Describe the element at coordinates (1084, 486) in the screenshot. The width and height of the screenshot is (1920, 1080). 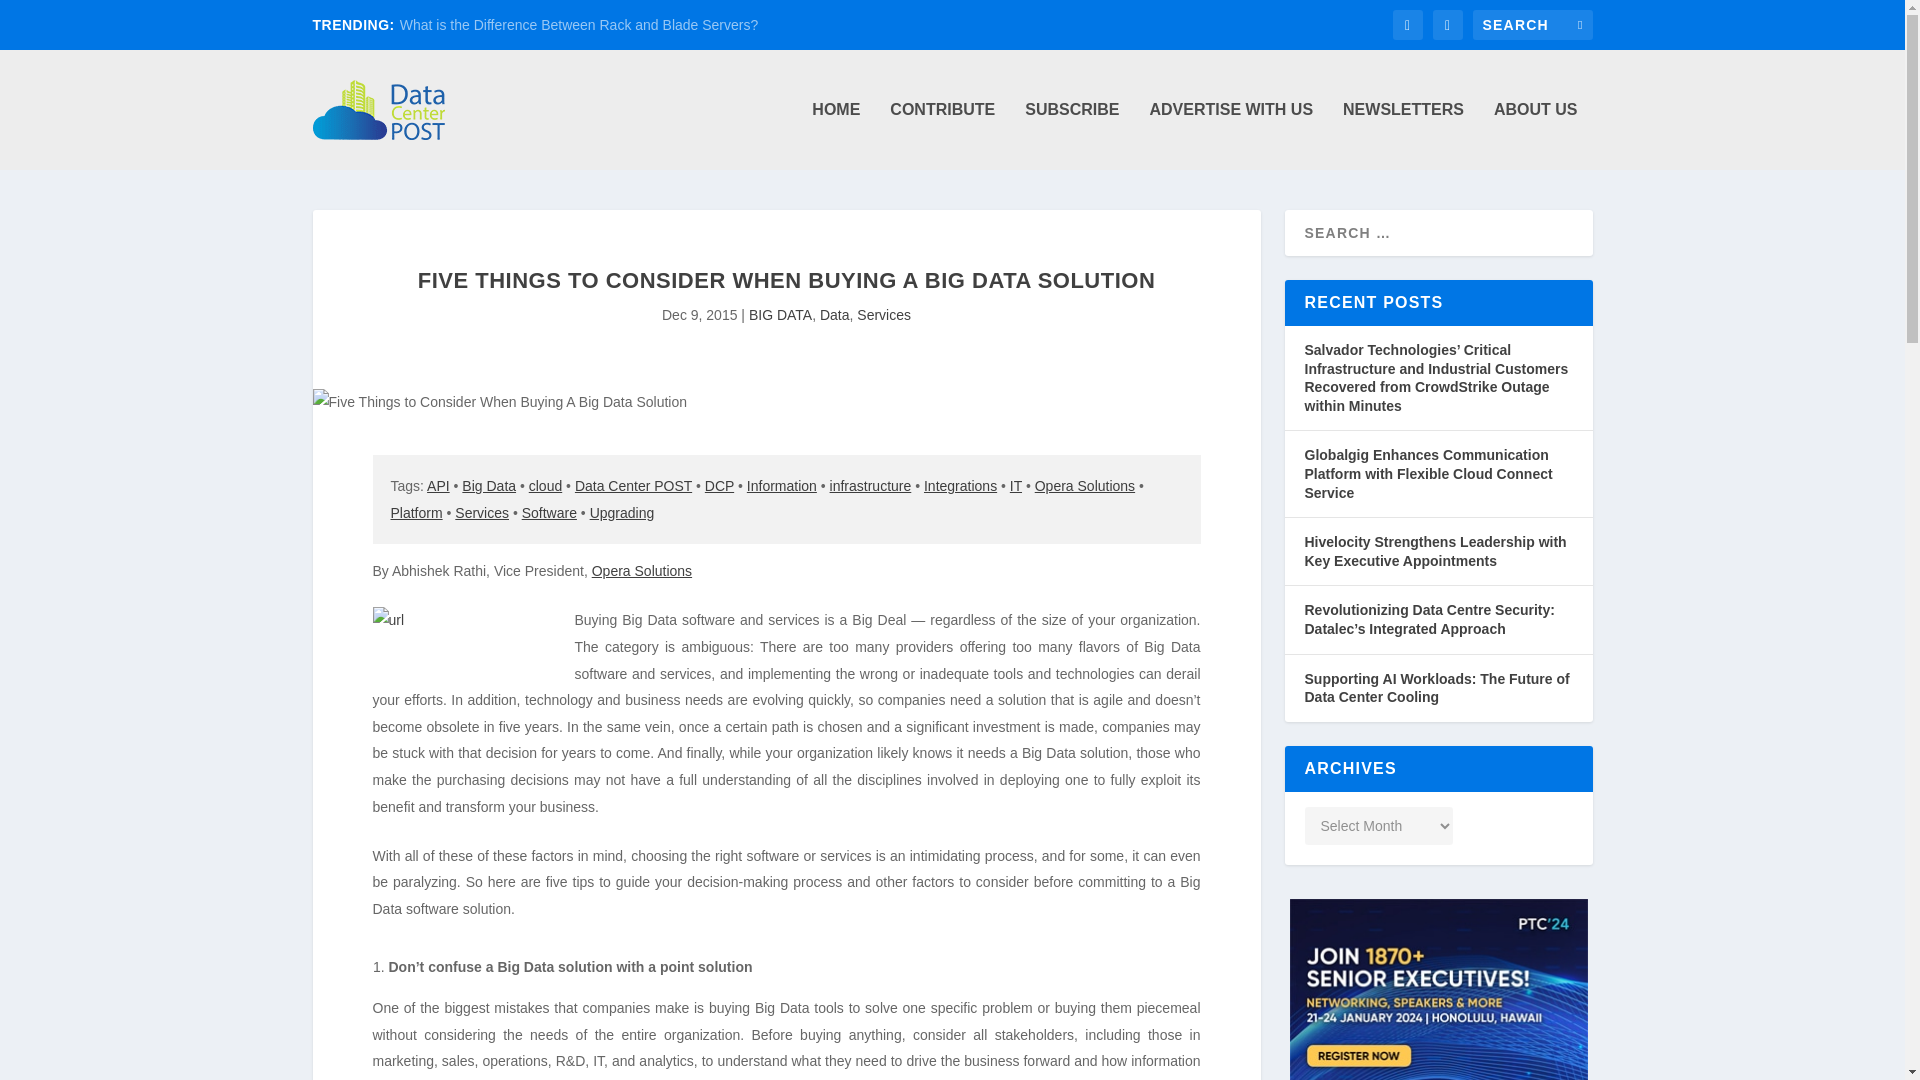
I see `Opera Solutions` at that location.